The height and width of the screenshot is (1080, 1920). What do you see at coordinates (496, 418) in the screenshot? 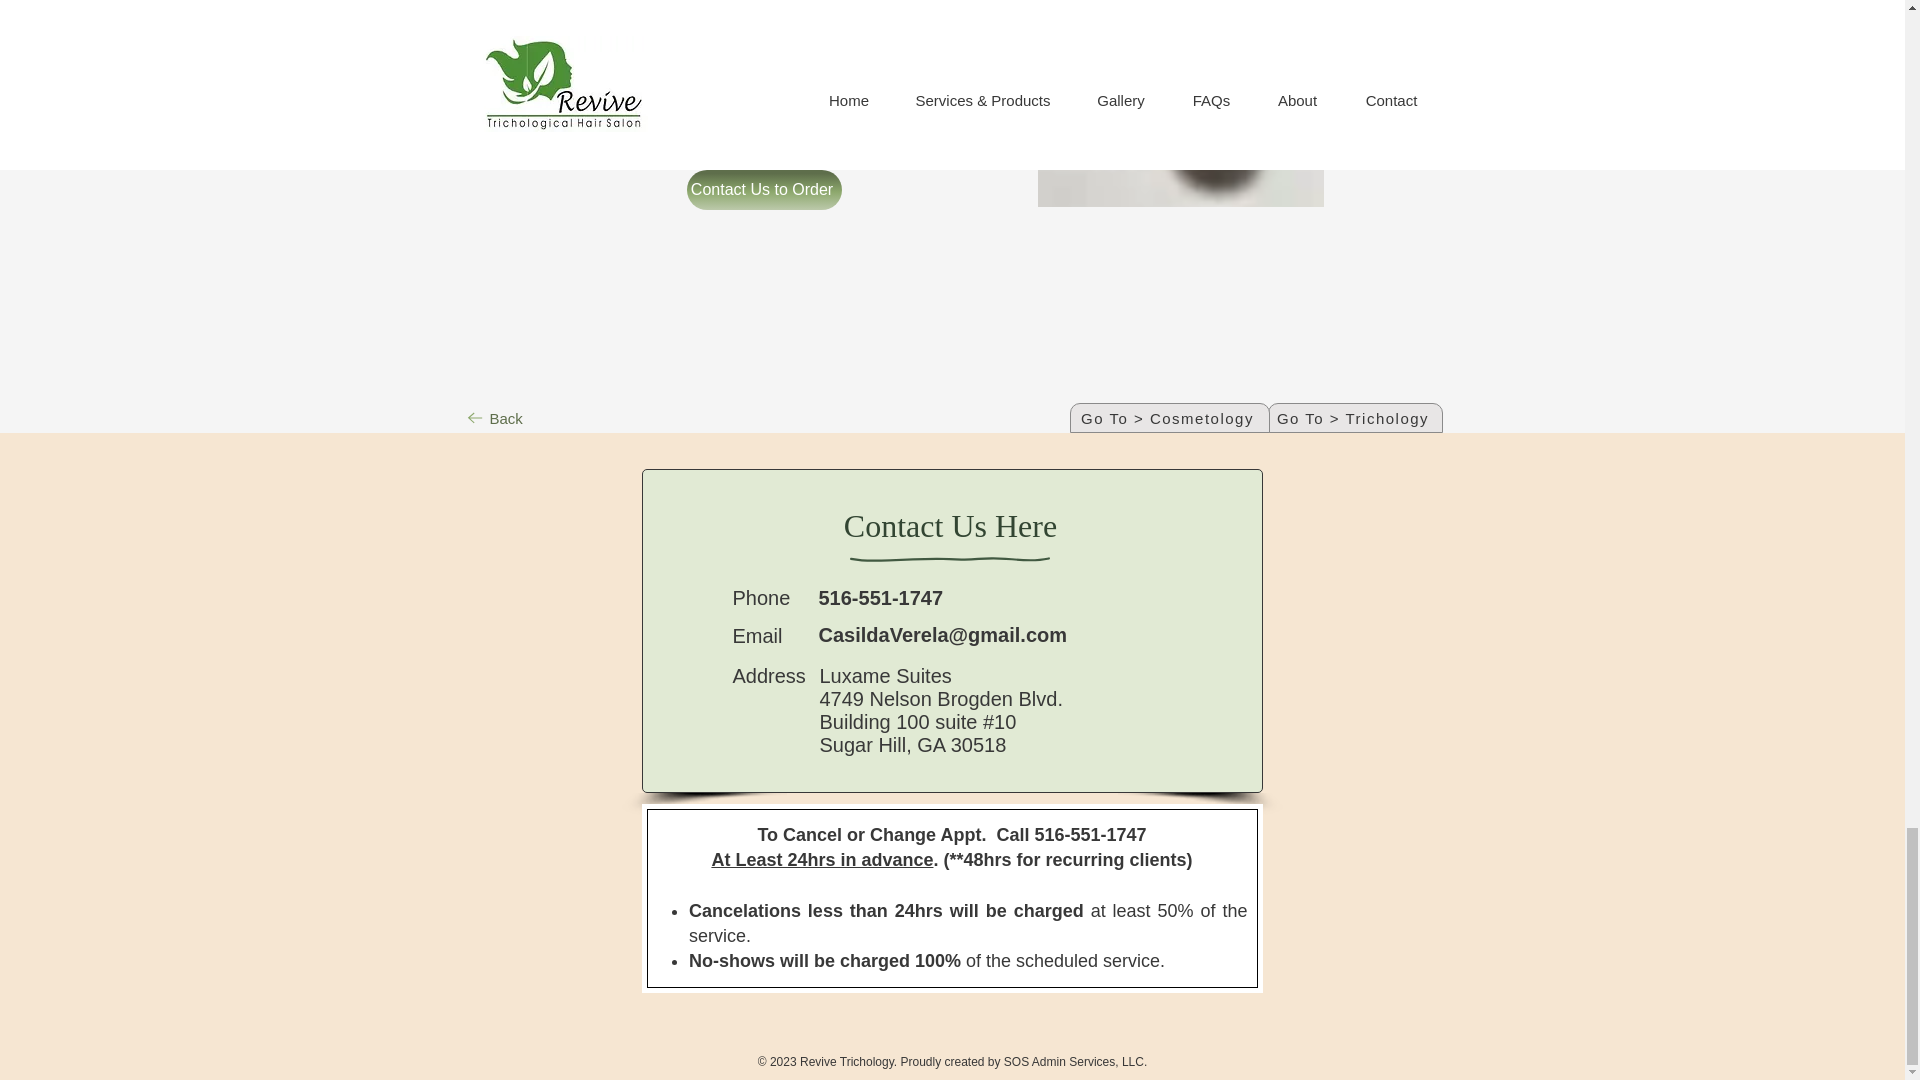
I see `Back` at bounding box center [496, 418].